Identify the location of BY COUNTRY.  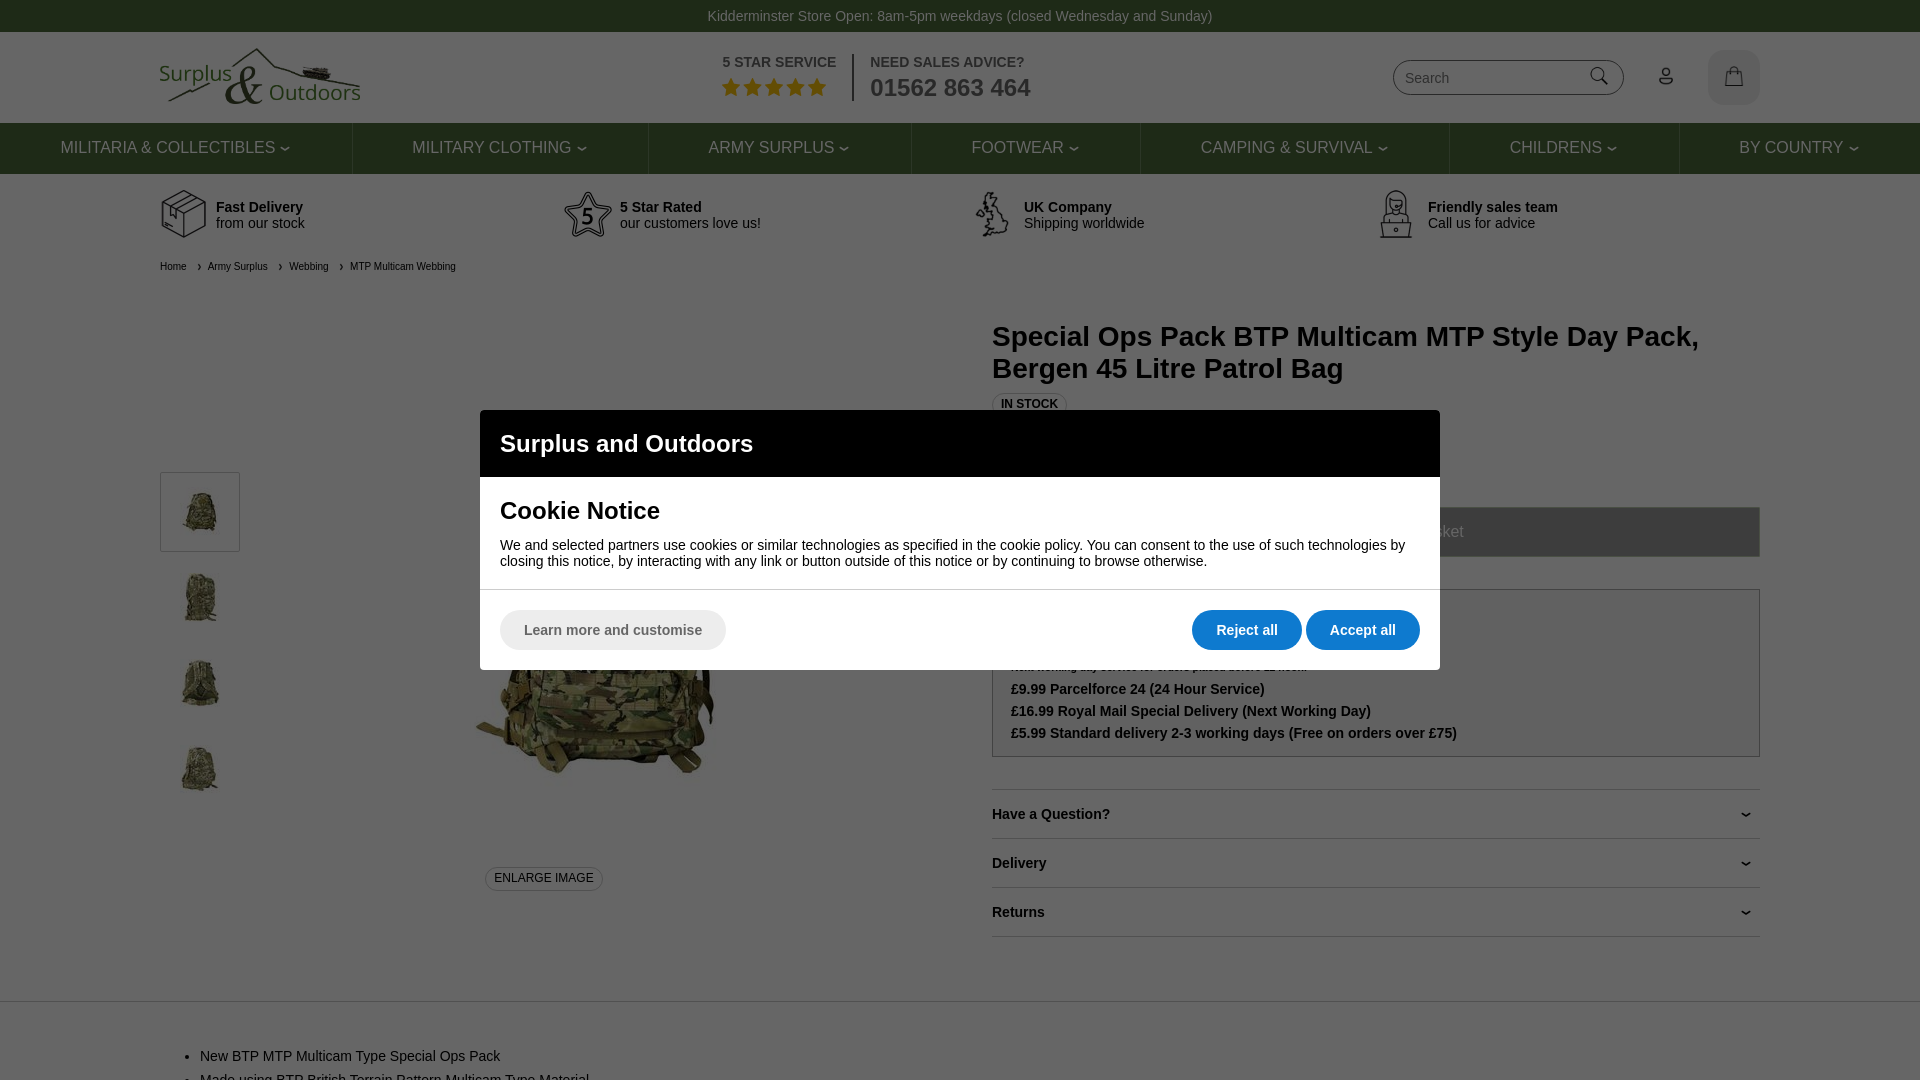
(1791, 148).